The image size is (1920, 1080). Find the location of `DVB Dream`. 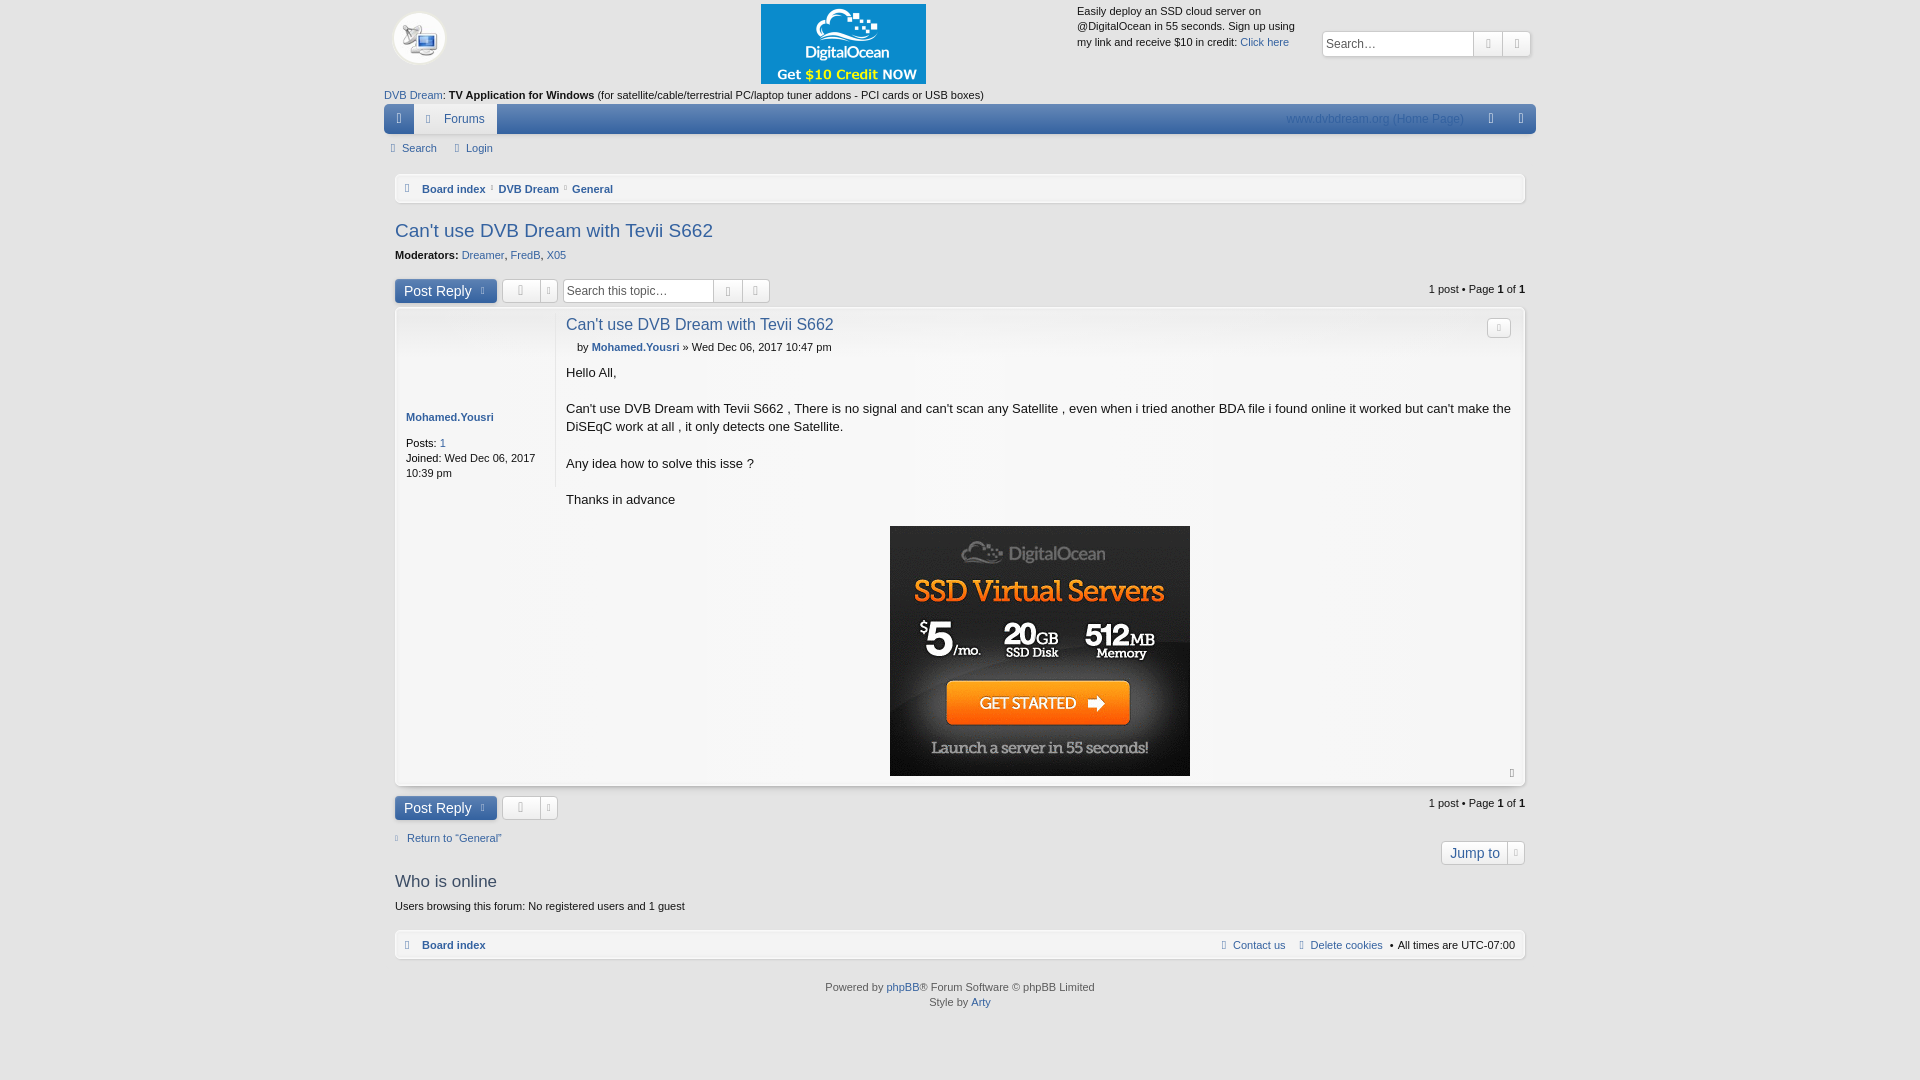

DVB Dream is located at coordinates (530, 188).